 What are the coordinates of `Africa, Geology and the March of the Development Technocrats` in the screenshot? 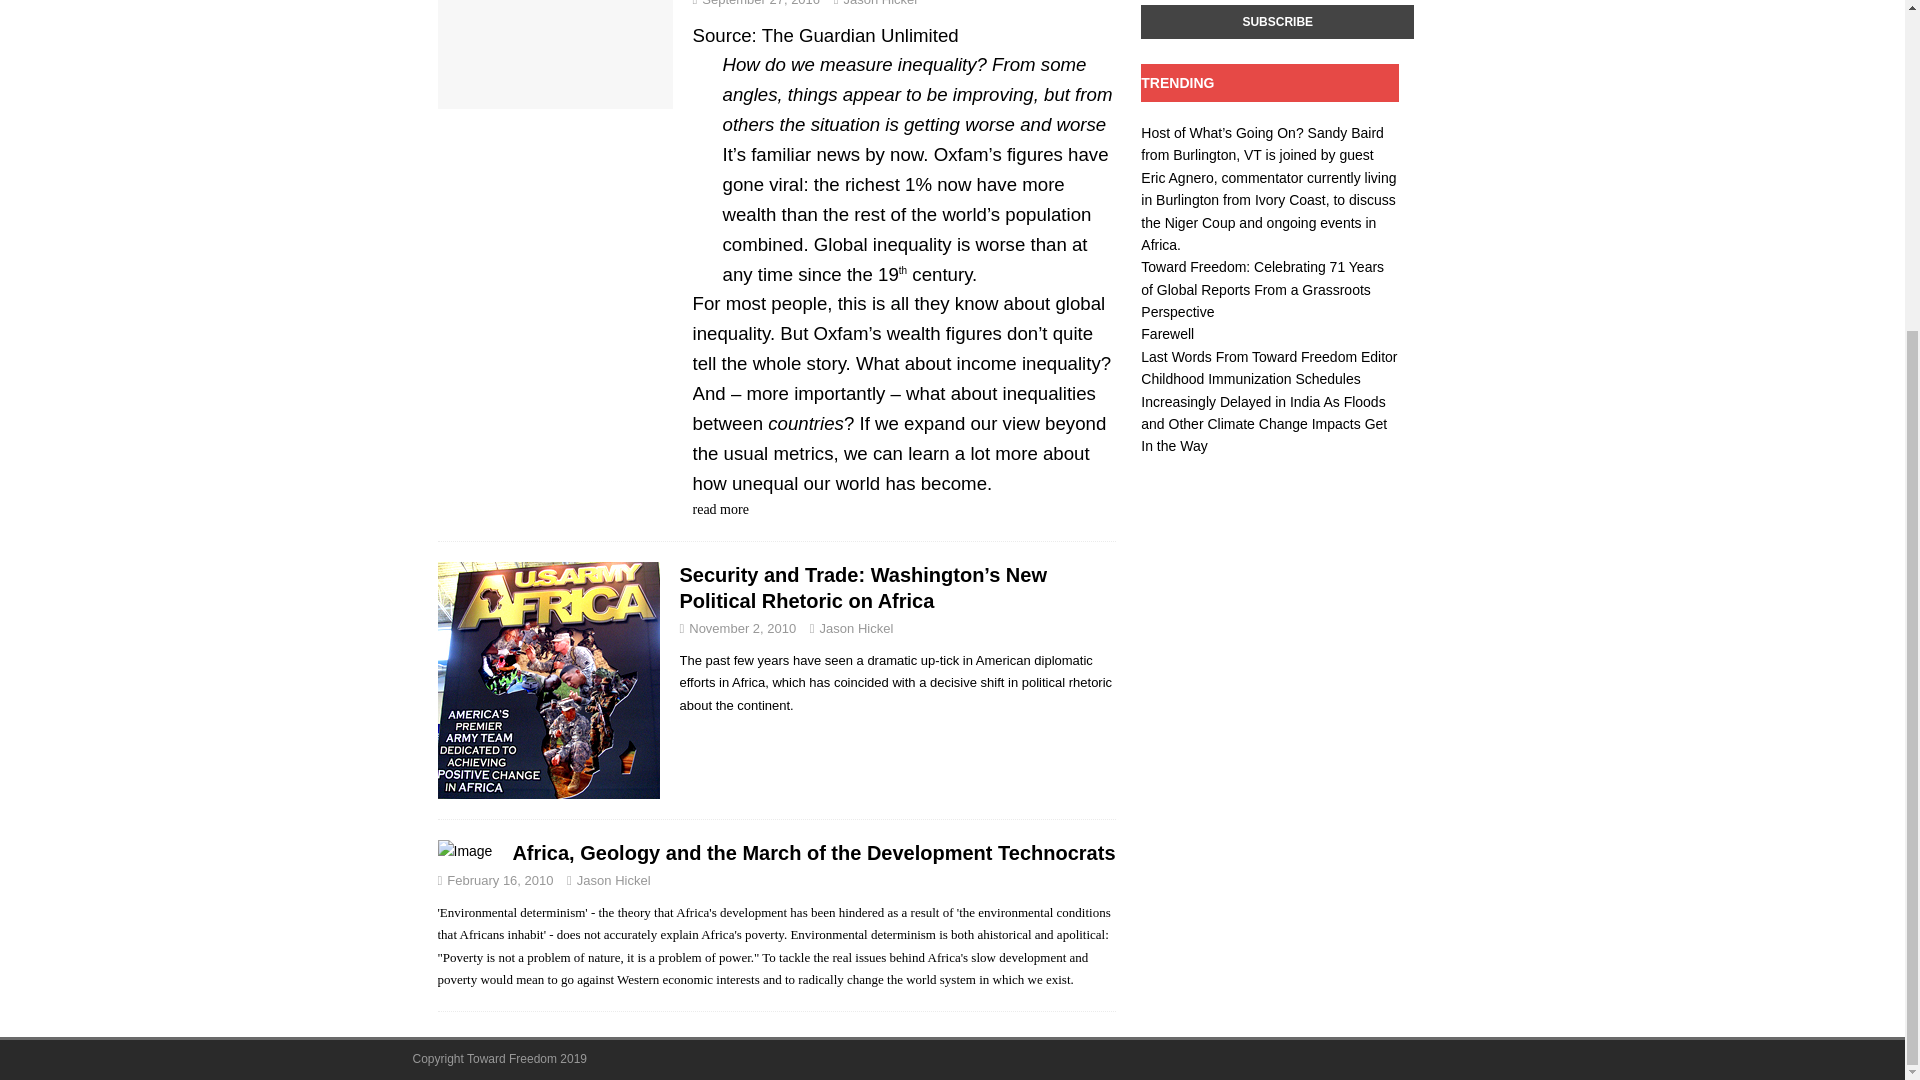 It's located at (814, 853).